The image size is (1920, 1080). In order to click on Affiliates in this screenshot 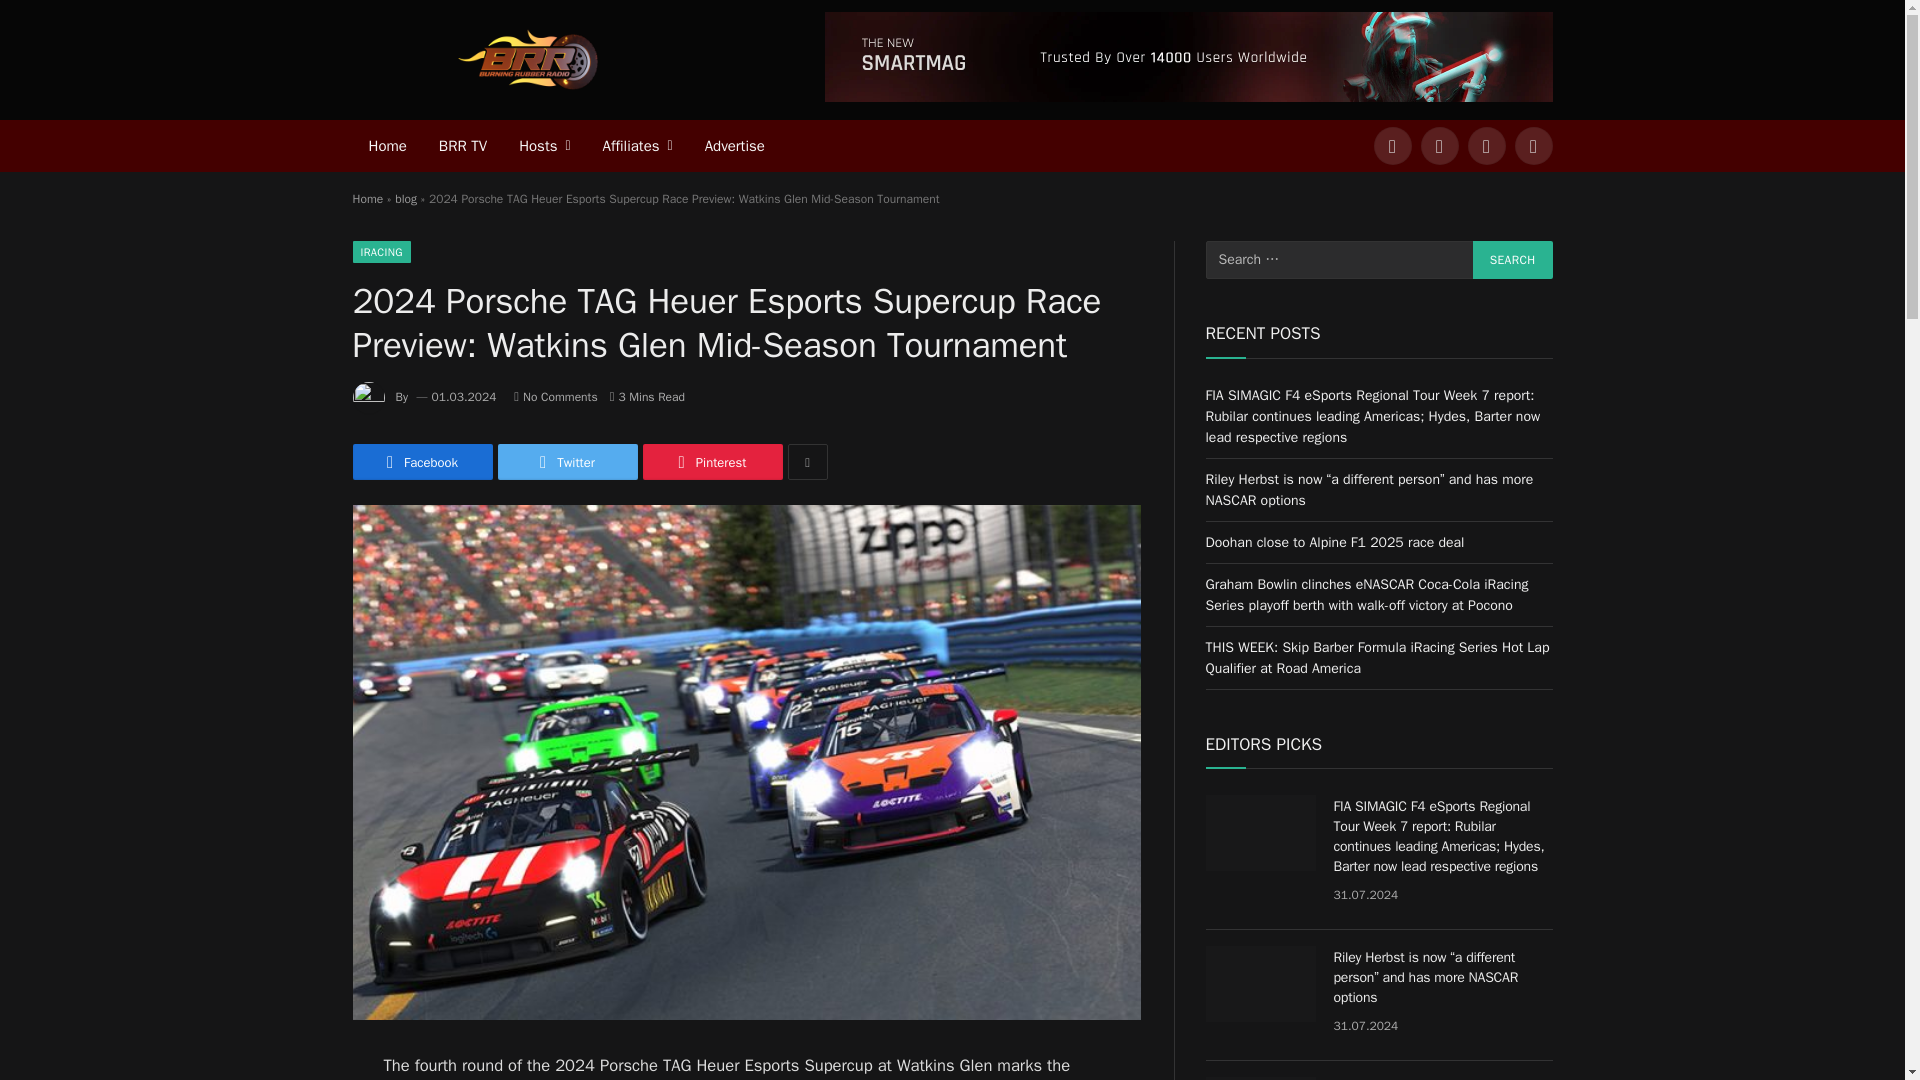, I will do `click(638, 145)`.